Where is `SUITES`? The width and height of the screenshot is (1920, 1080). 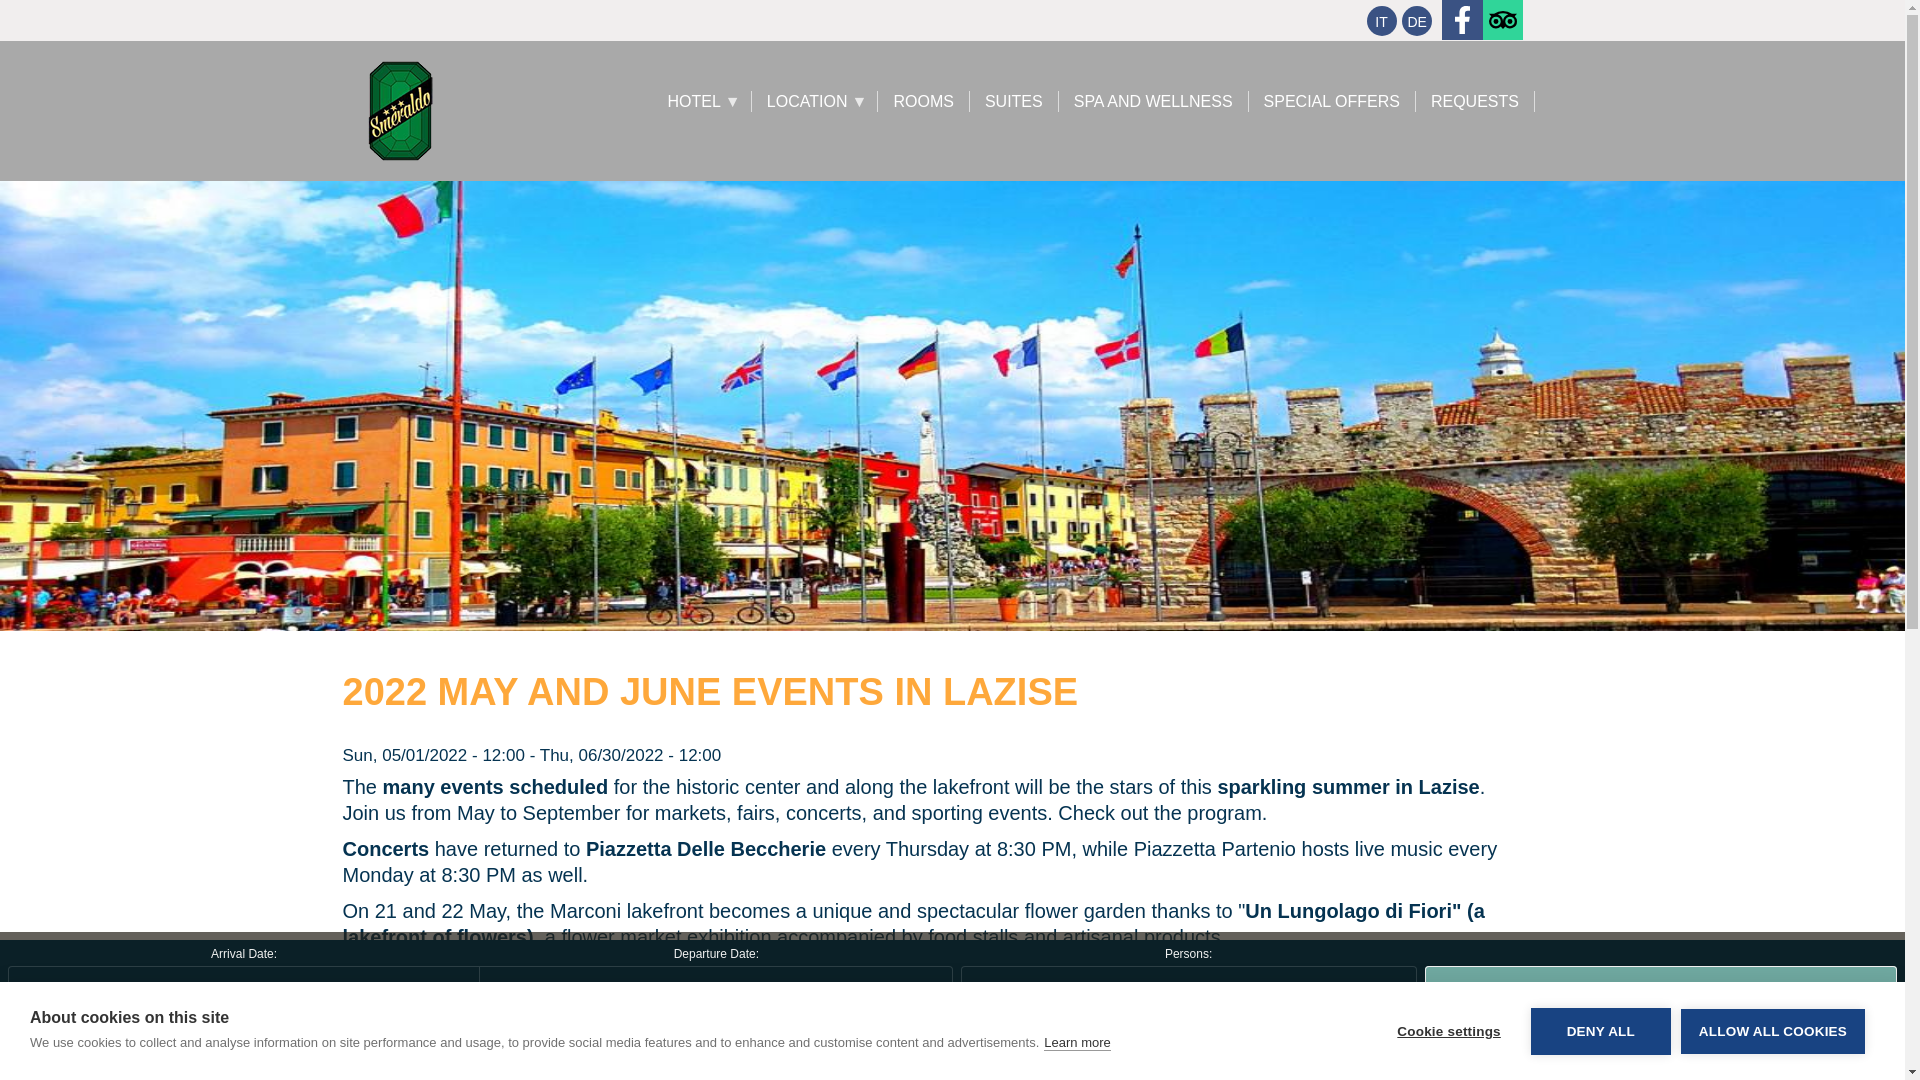
SUITES is located at coordinates (1014, 101).